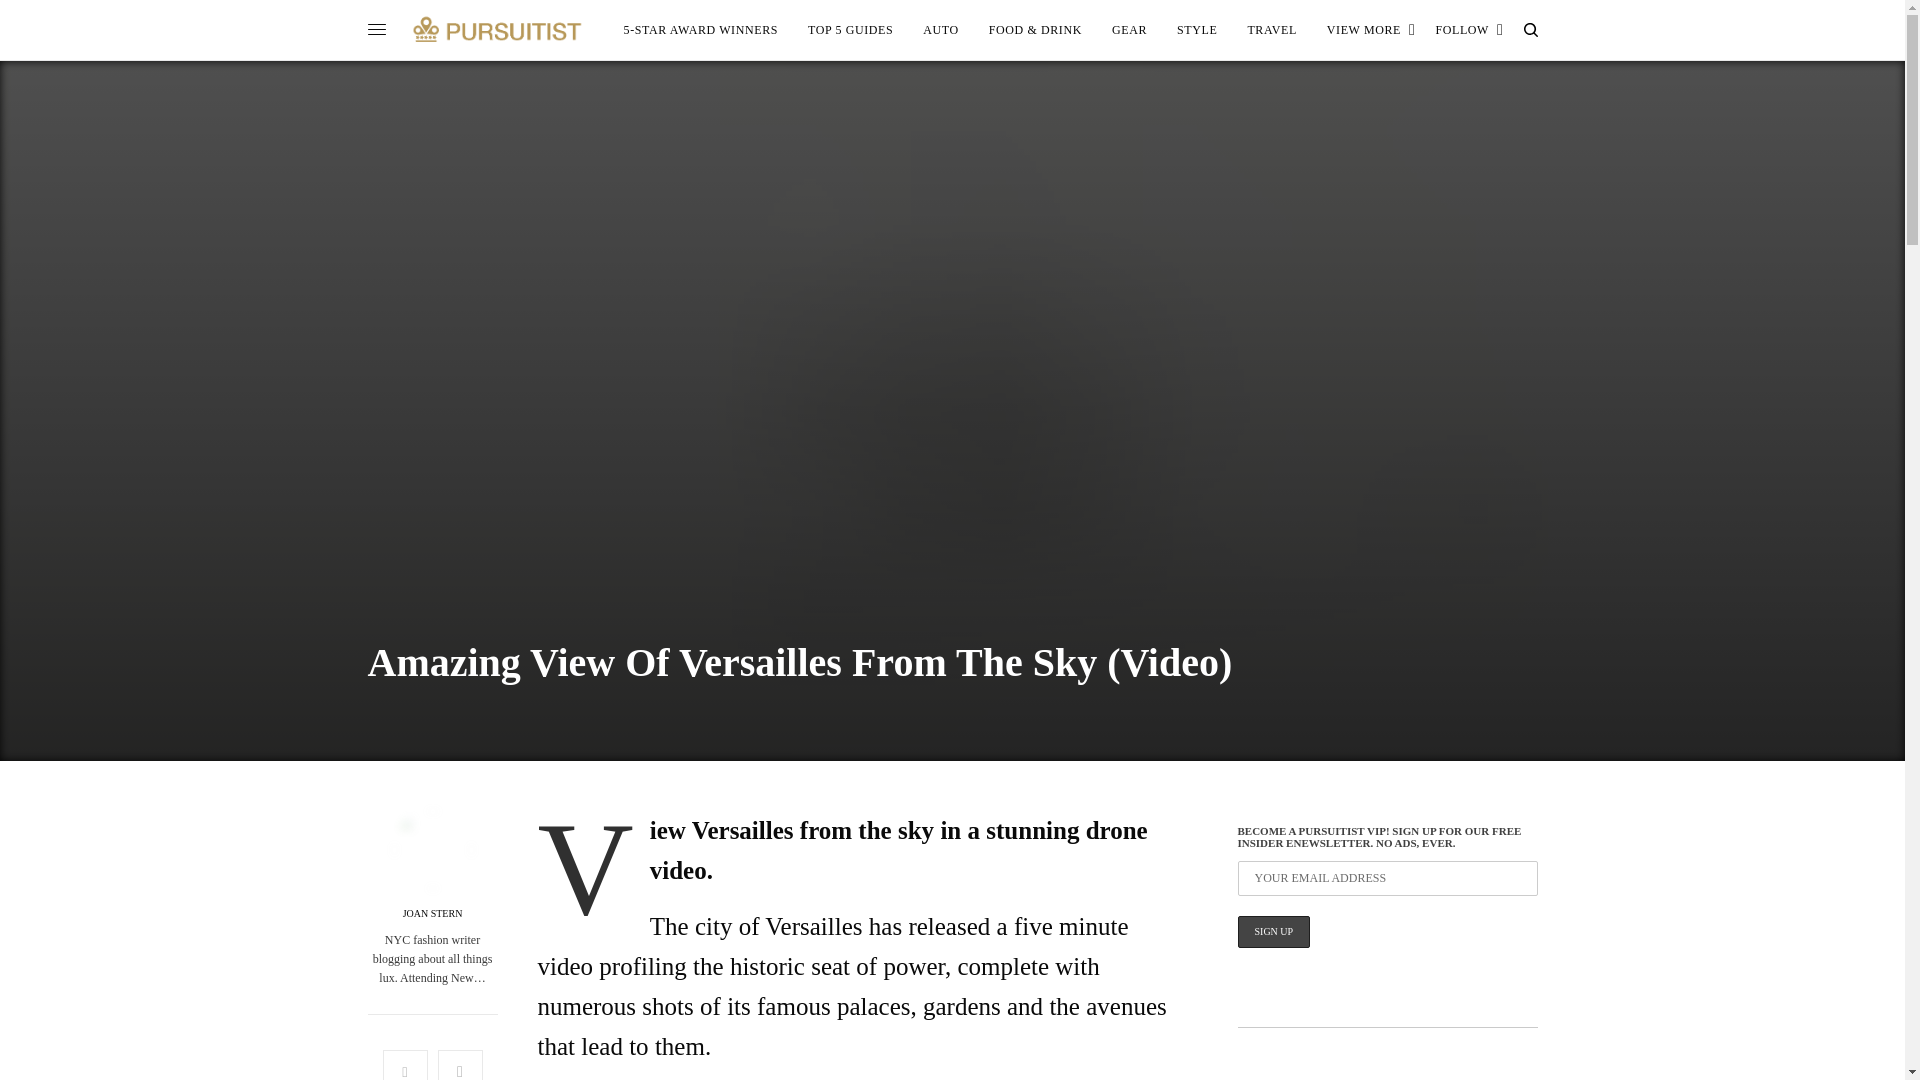 Image resolution: width=1920 pixels, height=1080 pixels. What do you see at coordinates (702, 30) in the screenshot?
I see `5-Star Pursuits` at bounding box center [702, 30].